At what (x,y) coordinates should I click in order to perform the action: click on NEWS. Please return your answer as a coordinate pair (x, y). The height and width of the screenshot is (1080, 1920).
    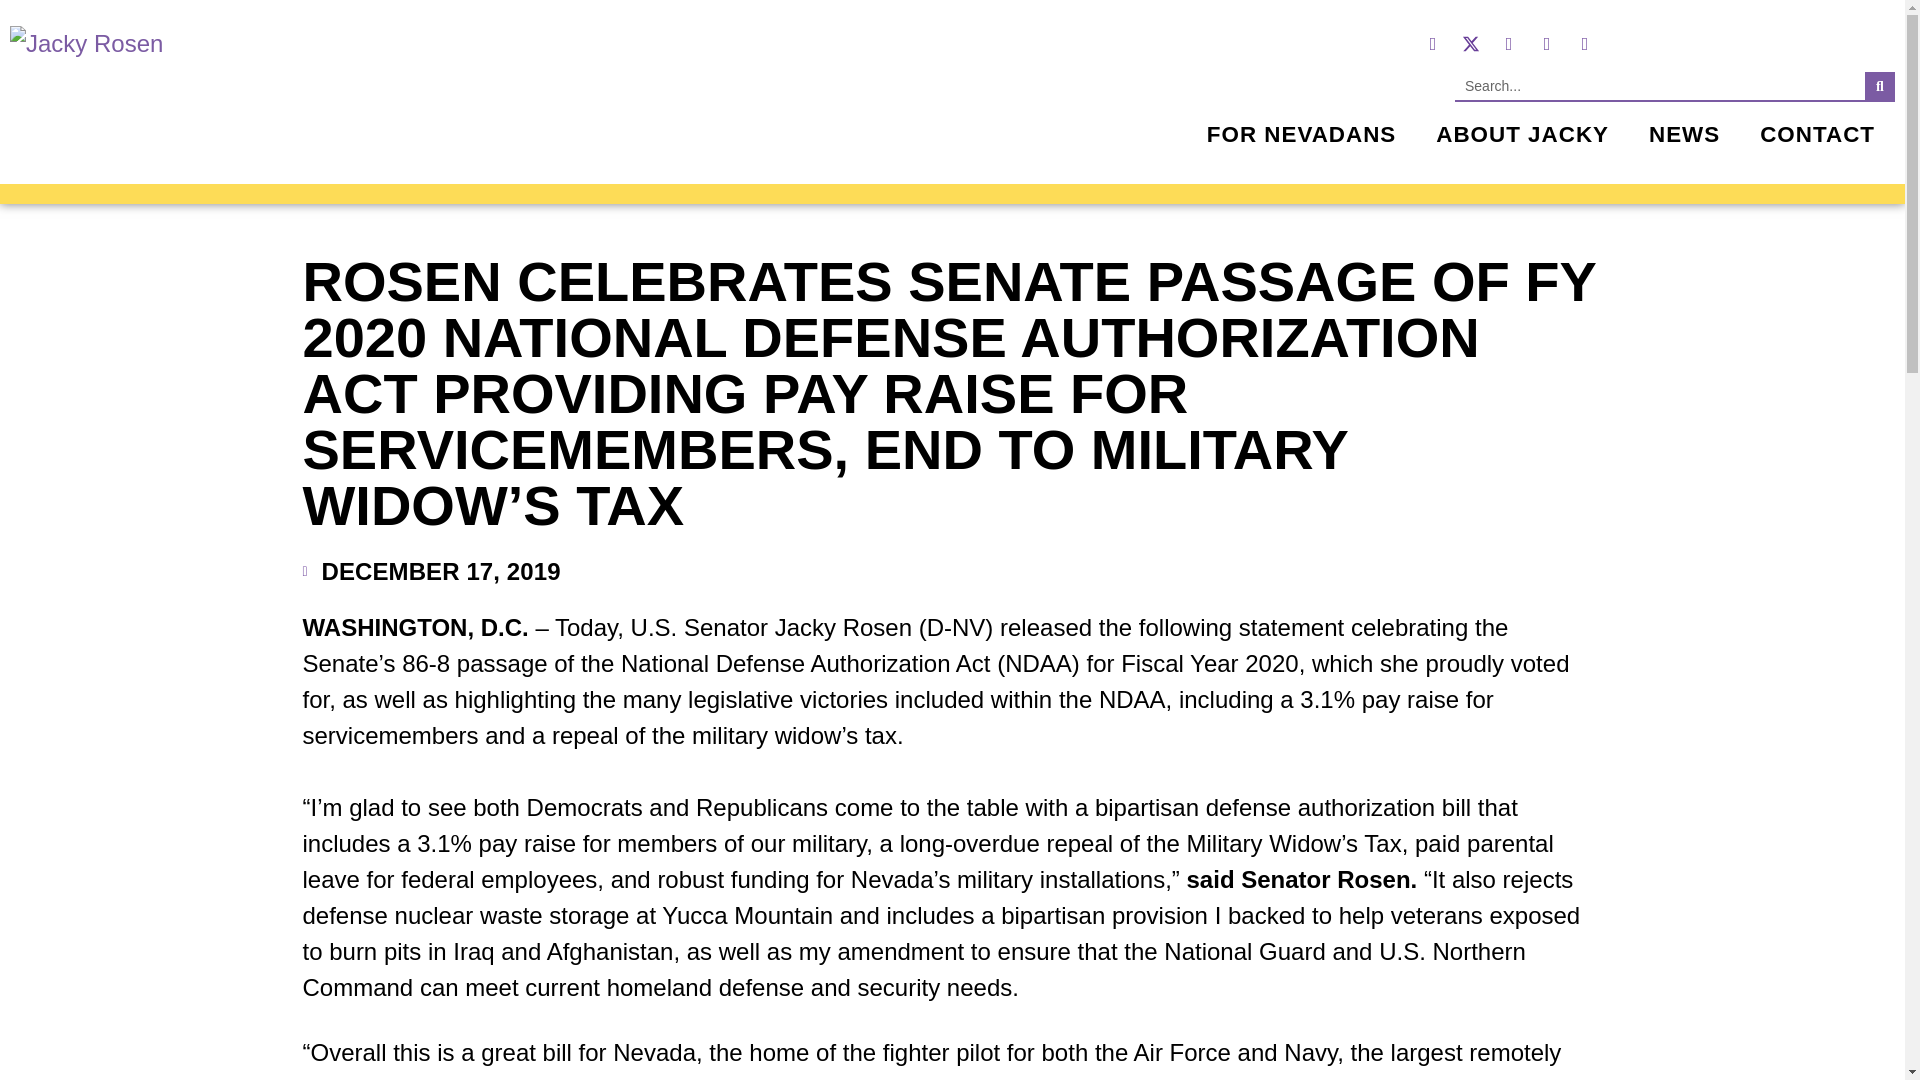
    Looking at the image, I should click on (1684, 134).